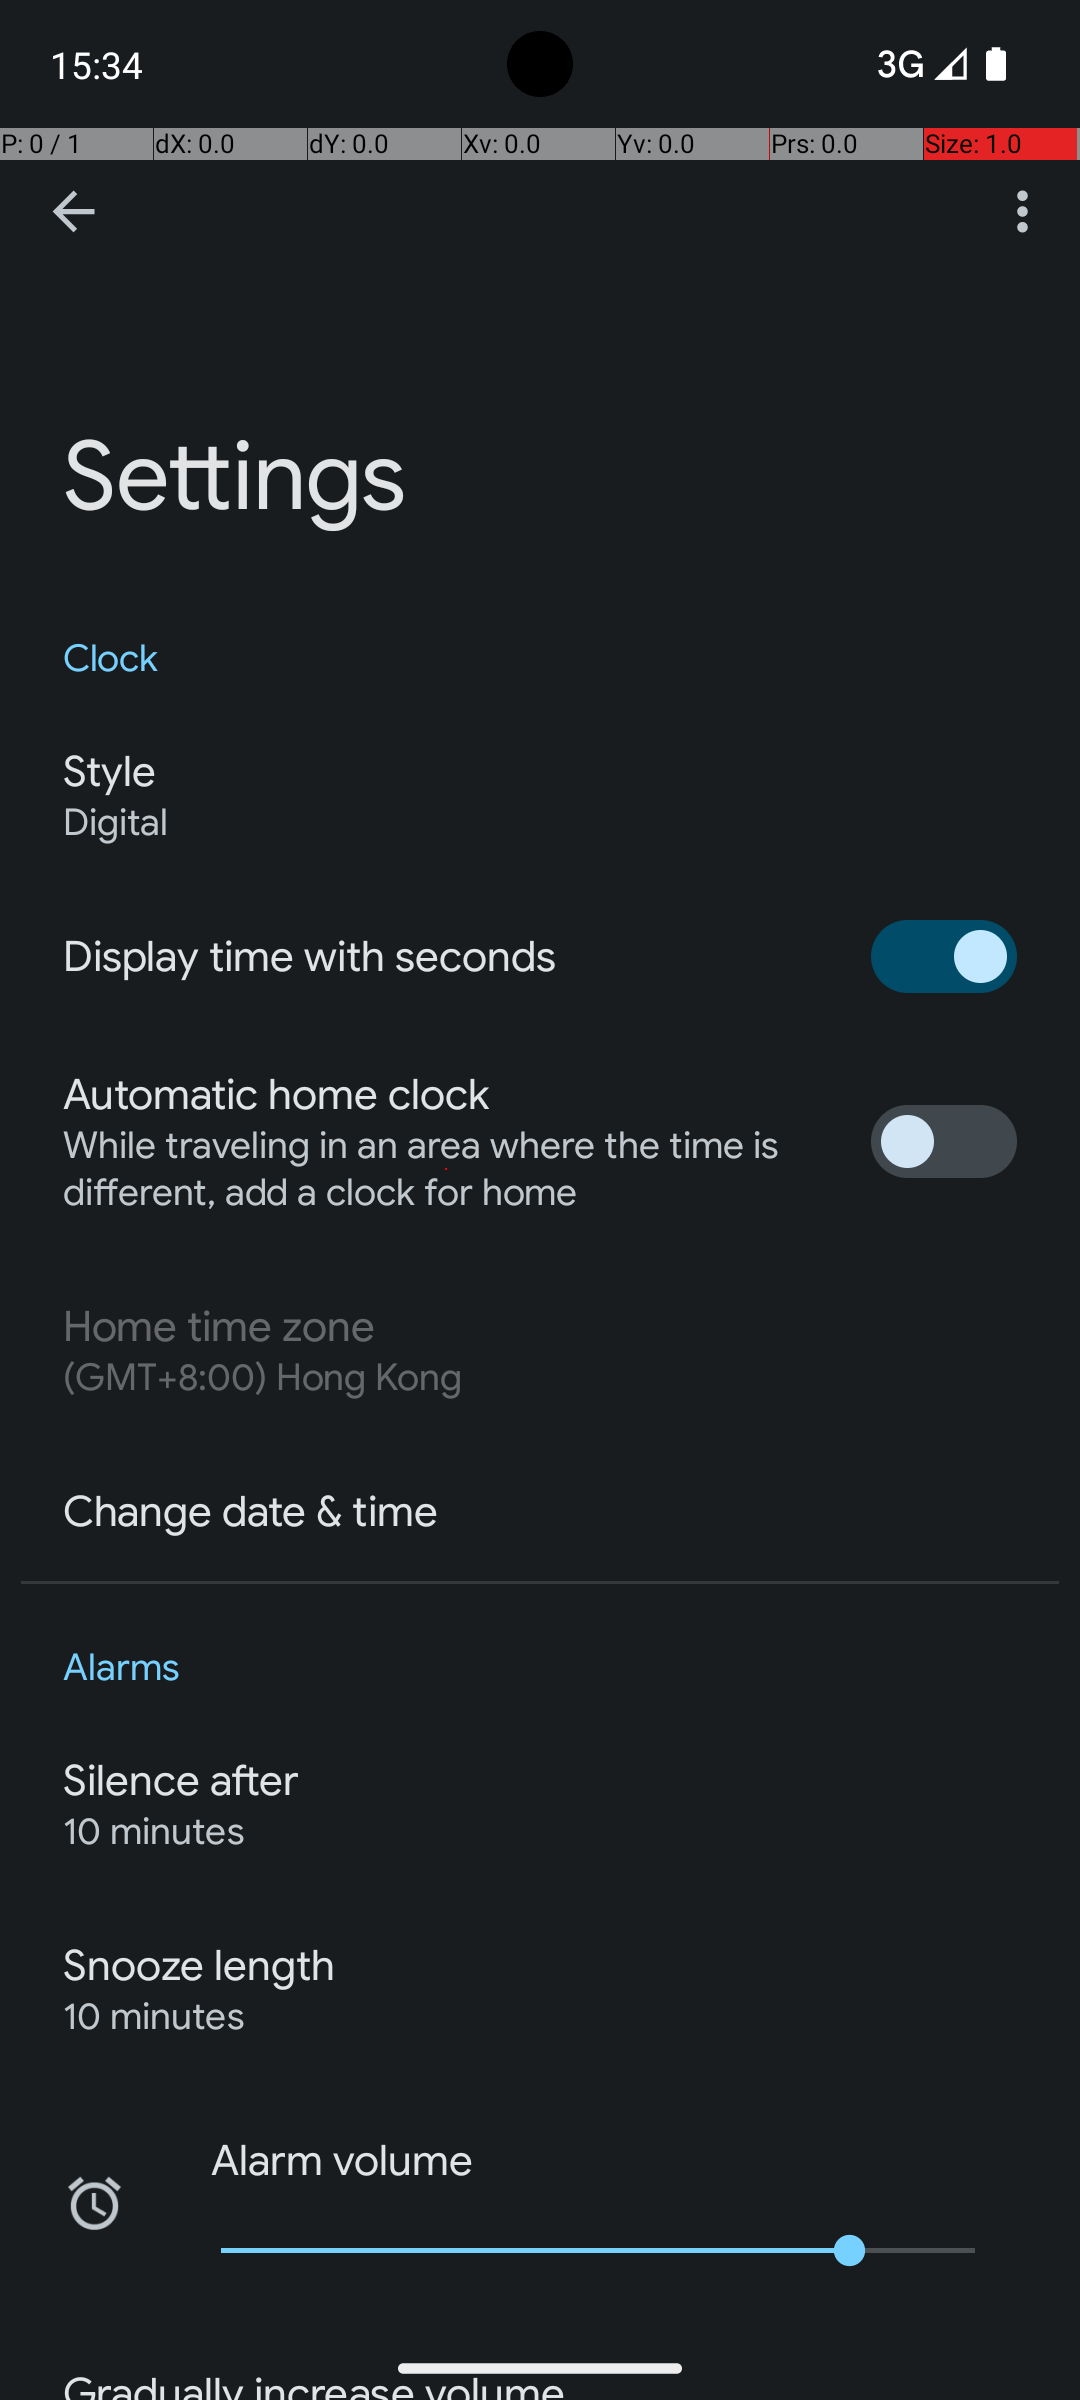 The image size is (1080, 2400). What do you see at coordinates (540, 1668) in the screenshot?
I see `Alarms` at bounding box center [540, 1668].